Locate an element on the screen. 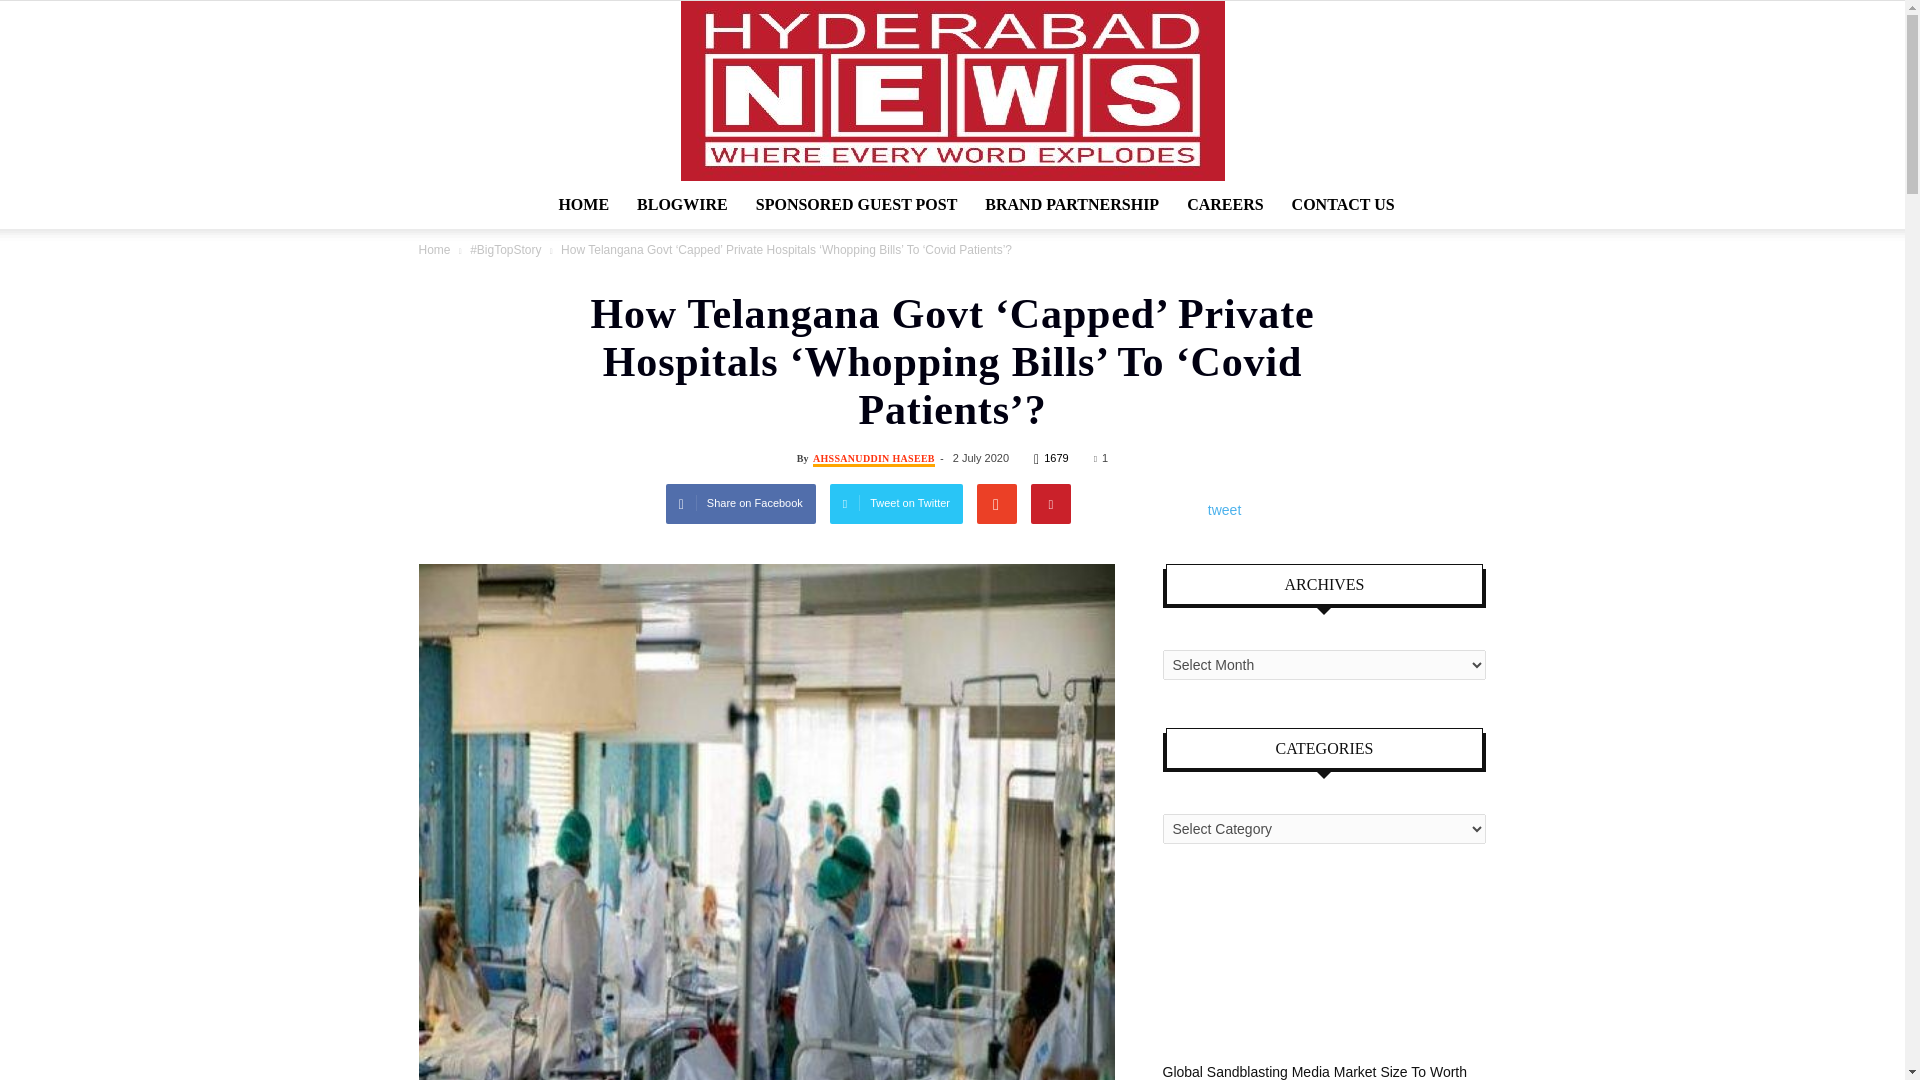 Image resolution: width=1920 pixels, height=1080 pixels. AHSSANUDDIN HASEEB is located at coordinates (874, 459).